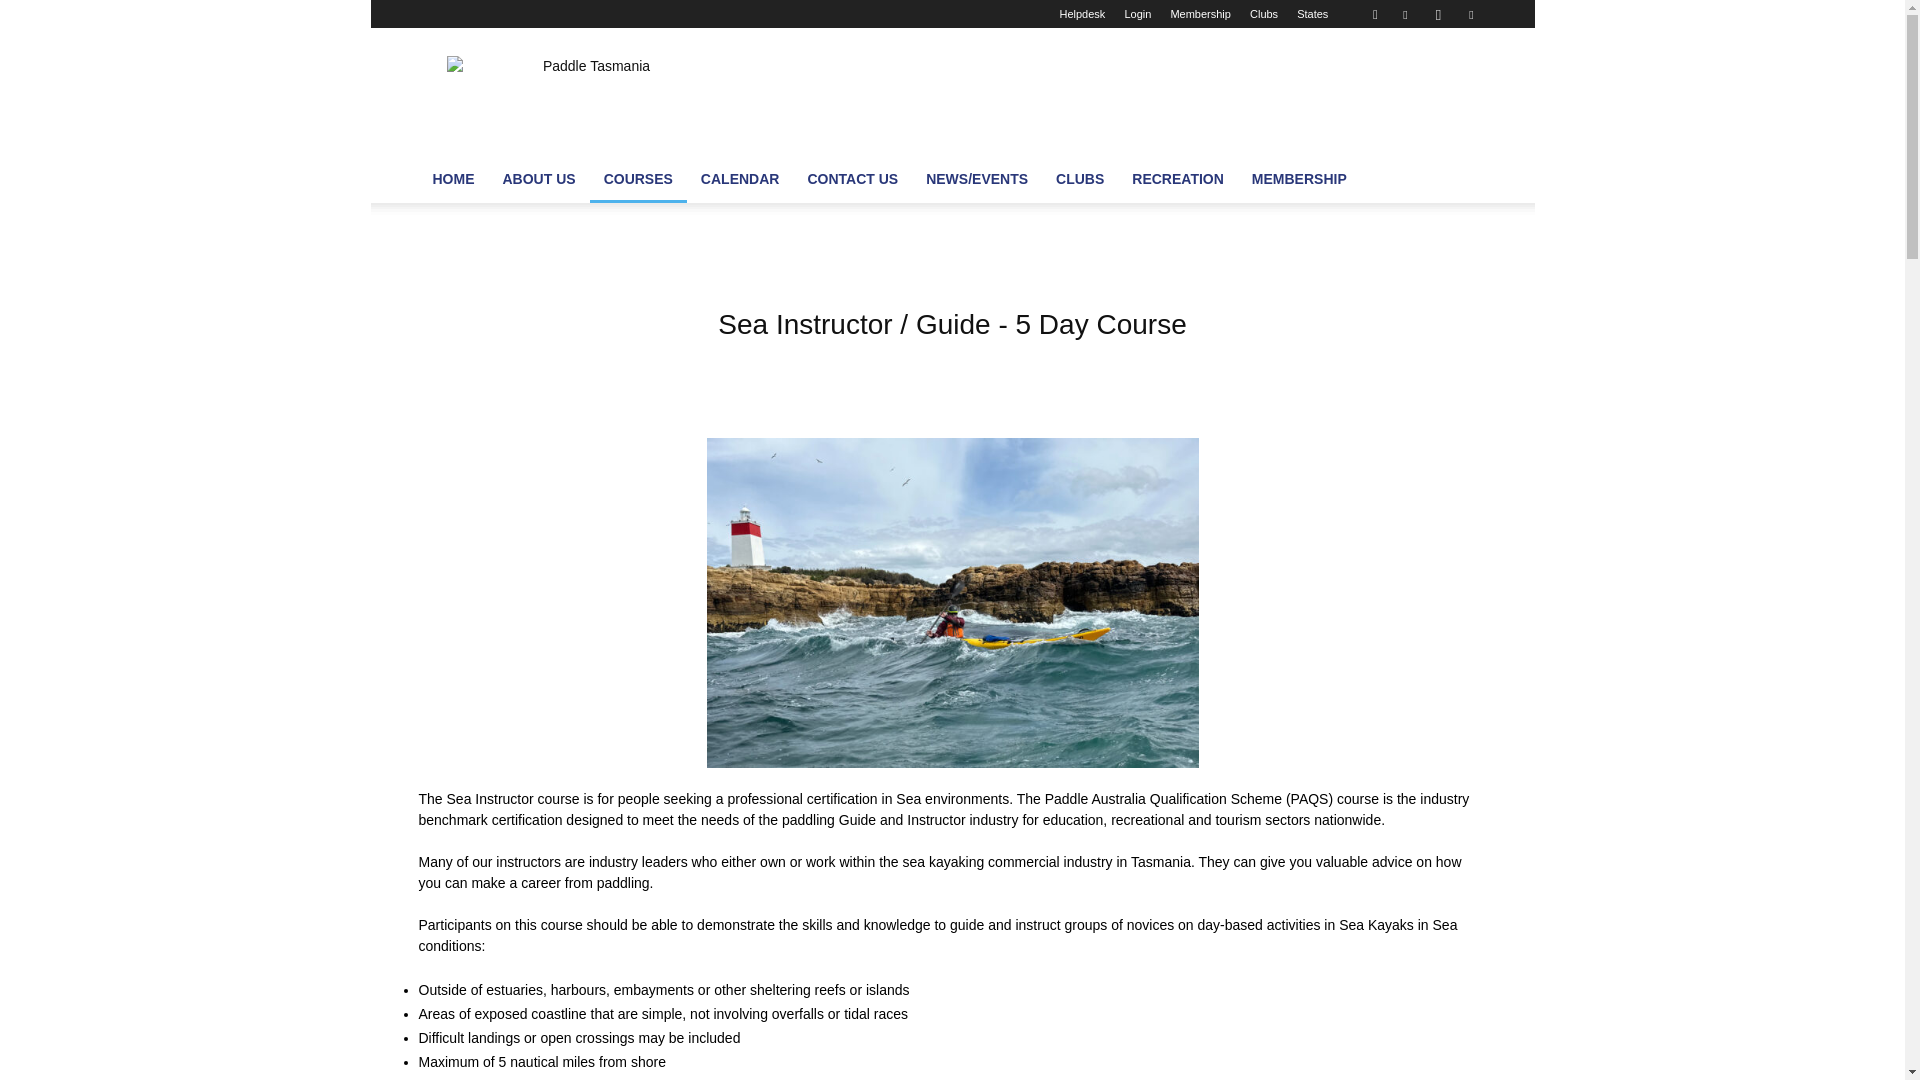  What do you see at coordinates (1438, 14) in the screenshot?
I see `Instagram` at bounding box center [1438, 14].